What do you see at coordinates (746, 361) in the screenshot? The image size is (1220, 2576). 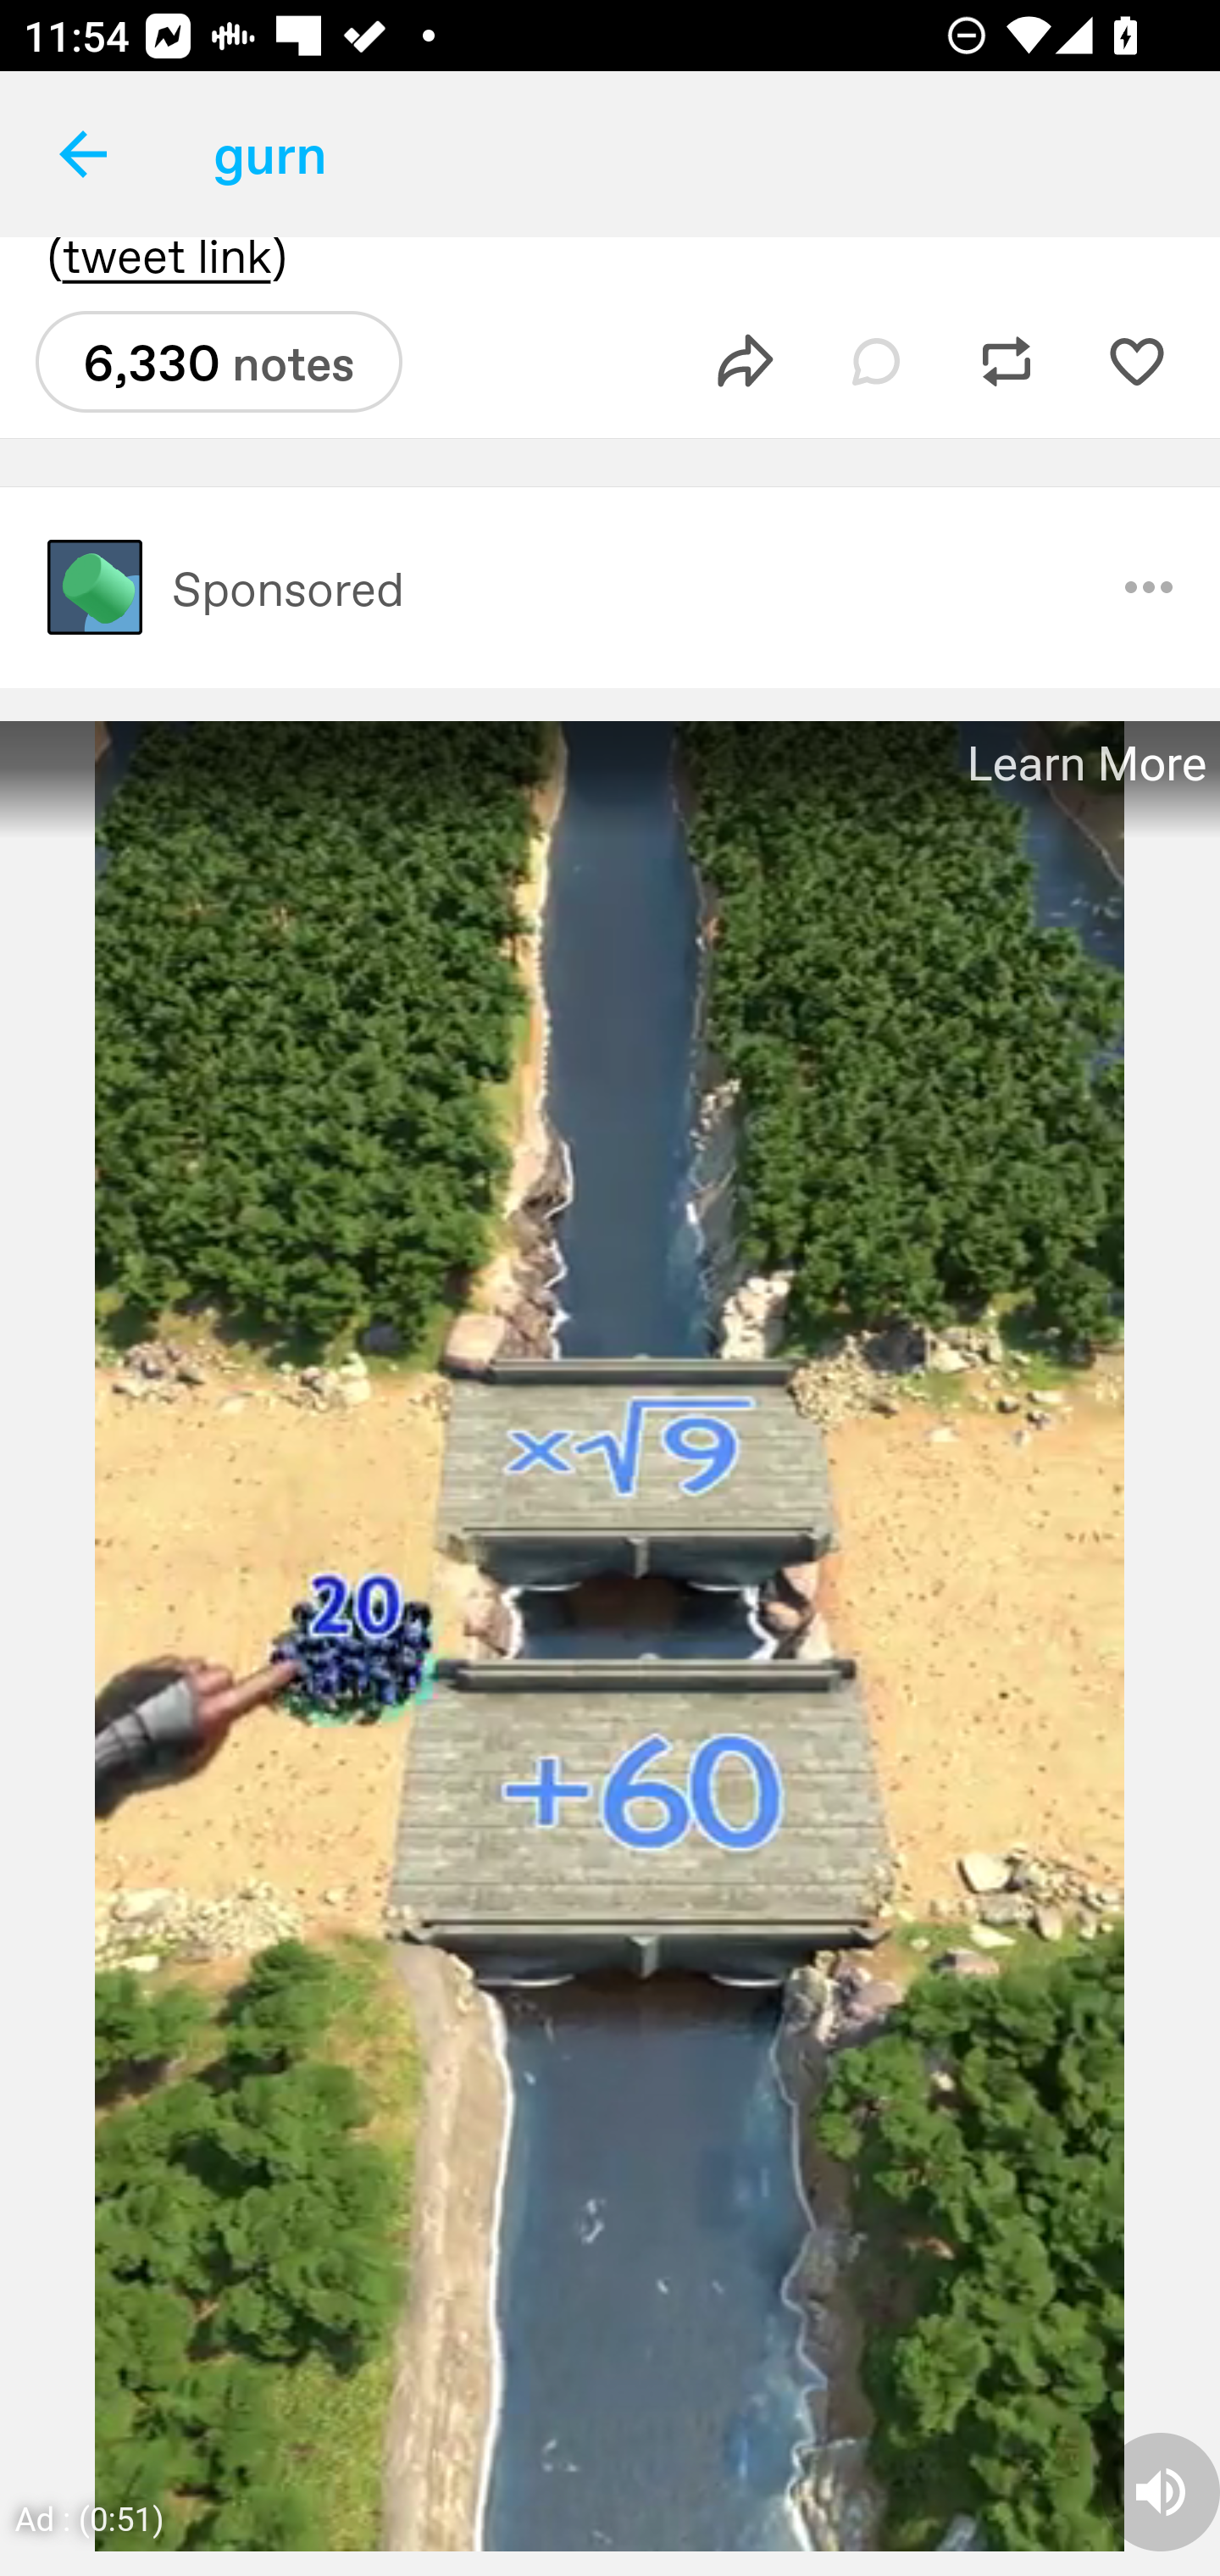 I see `Share post to message` at bounding box center [746, 361].